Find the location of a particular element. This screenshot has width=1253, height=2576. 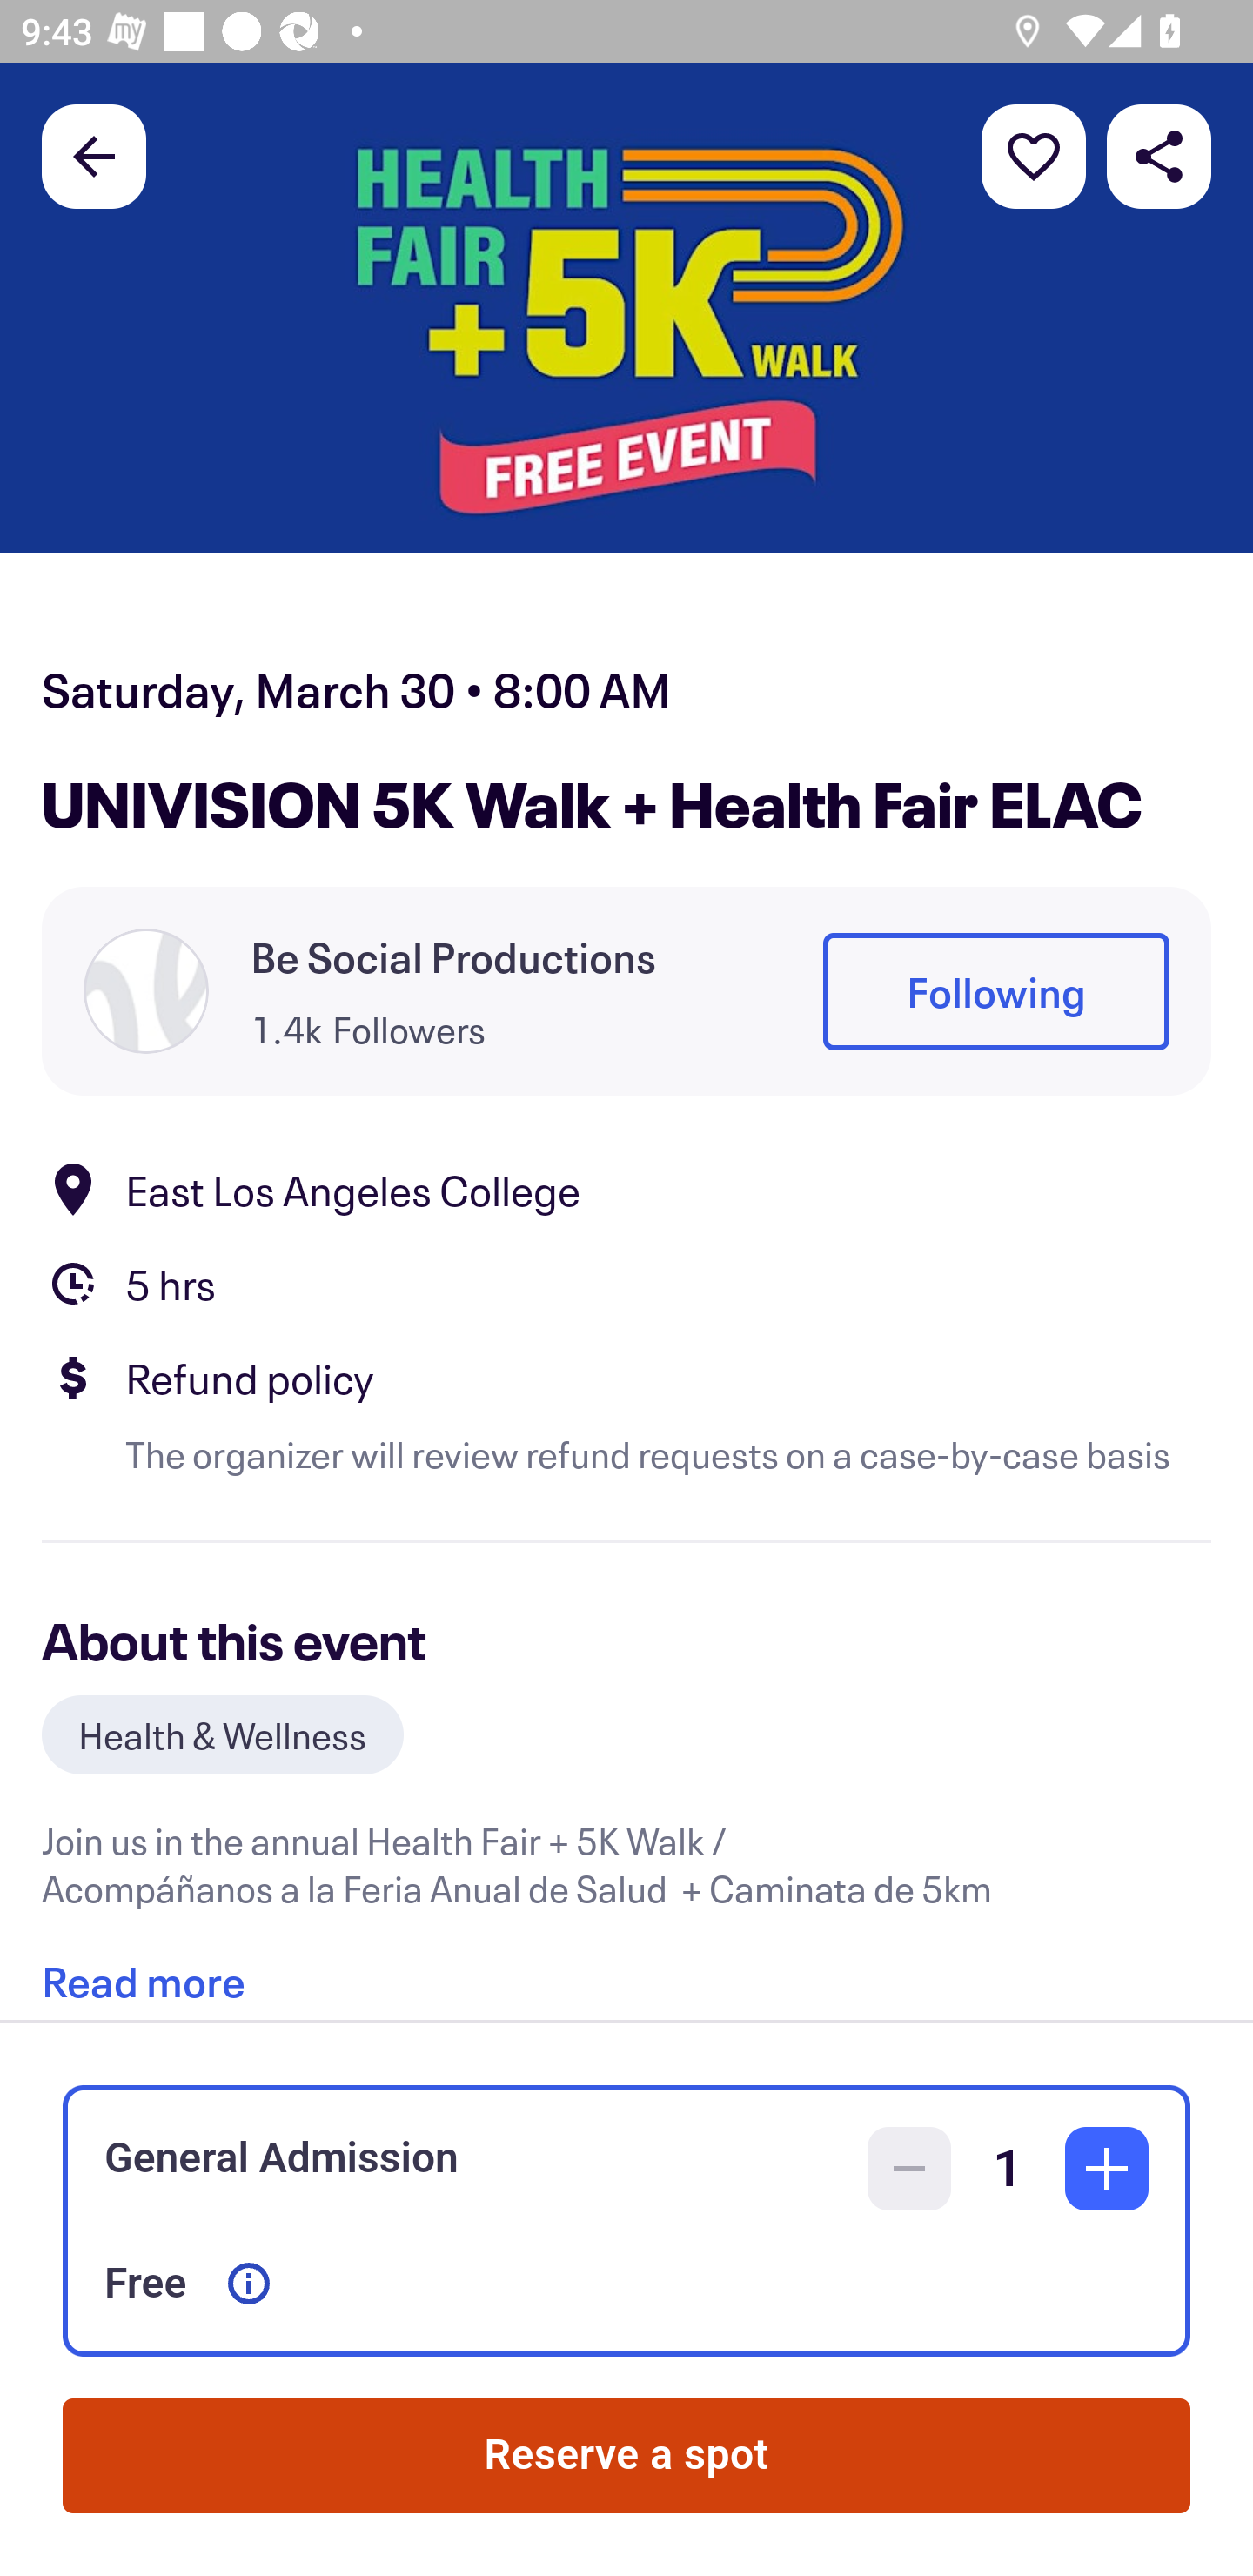

Share is located at coordinates (1159, 155).